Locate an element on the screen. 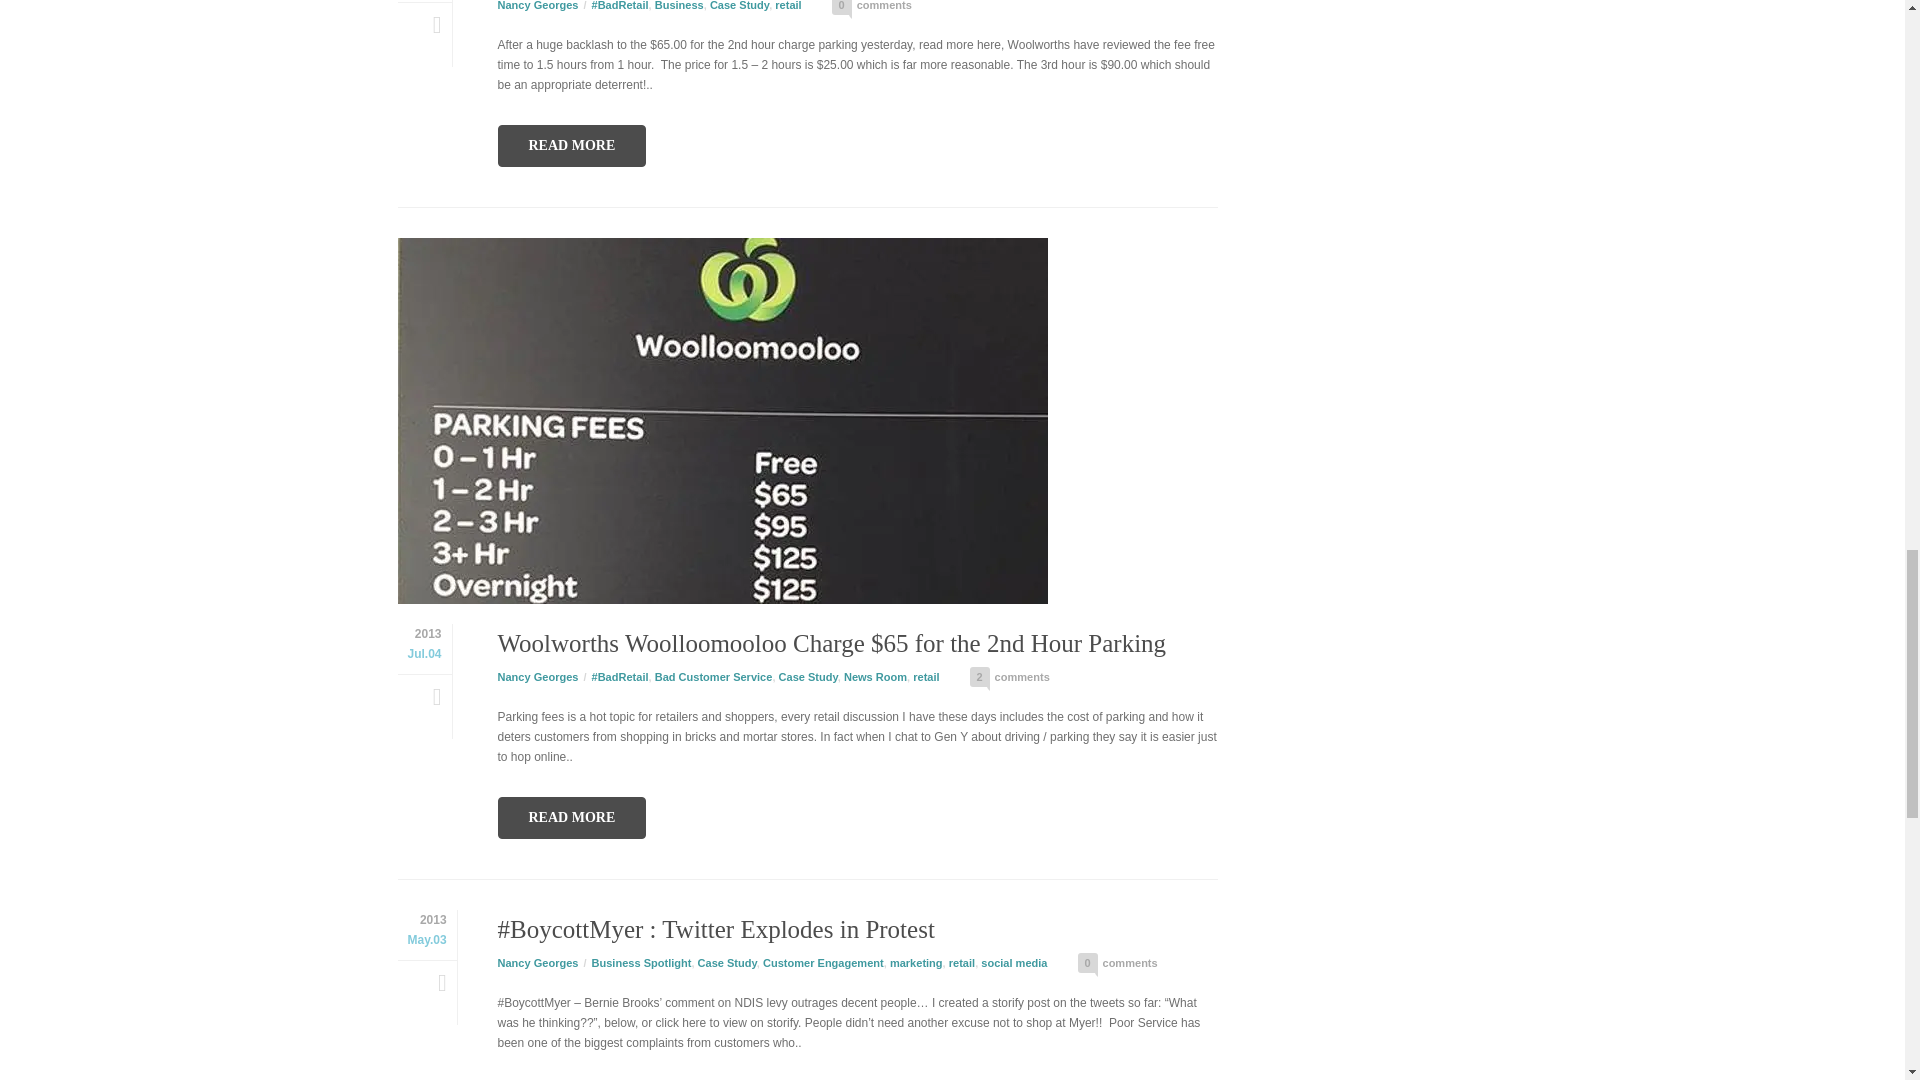  View all posts by Nancy Georges is located at coordinates (538, 962).